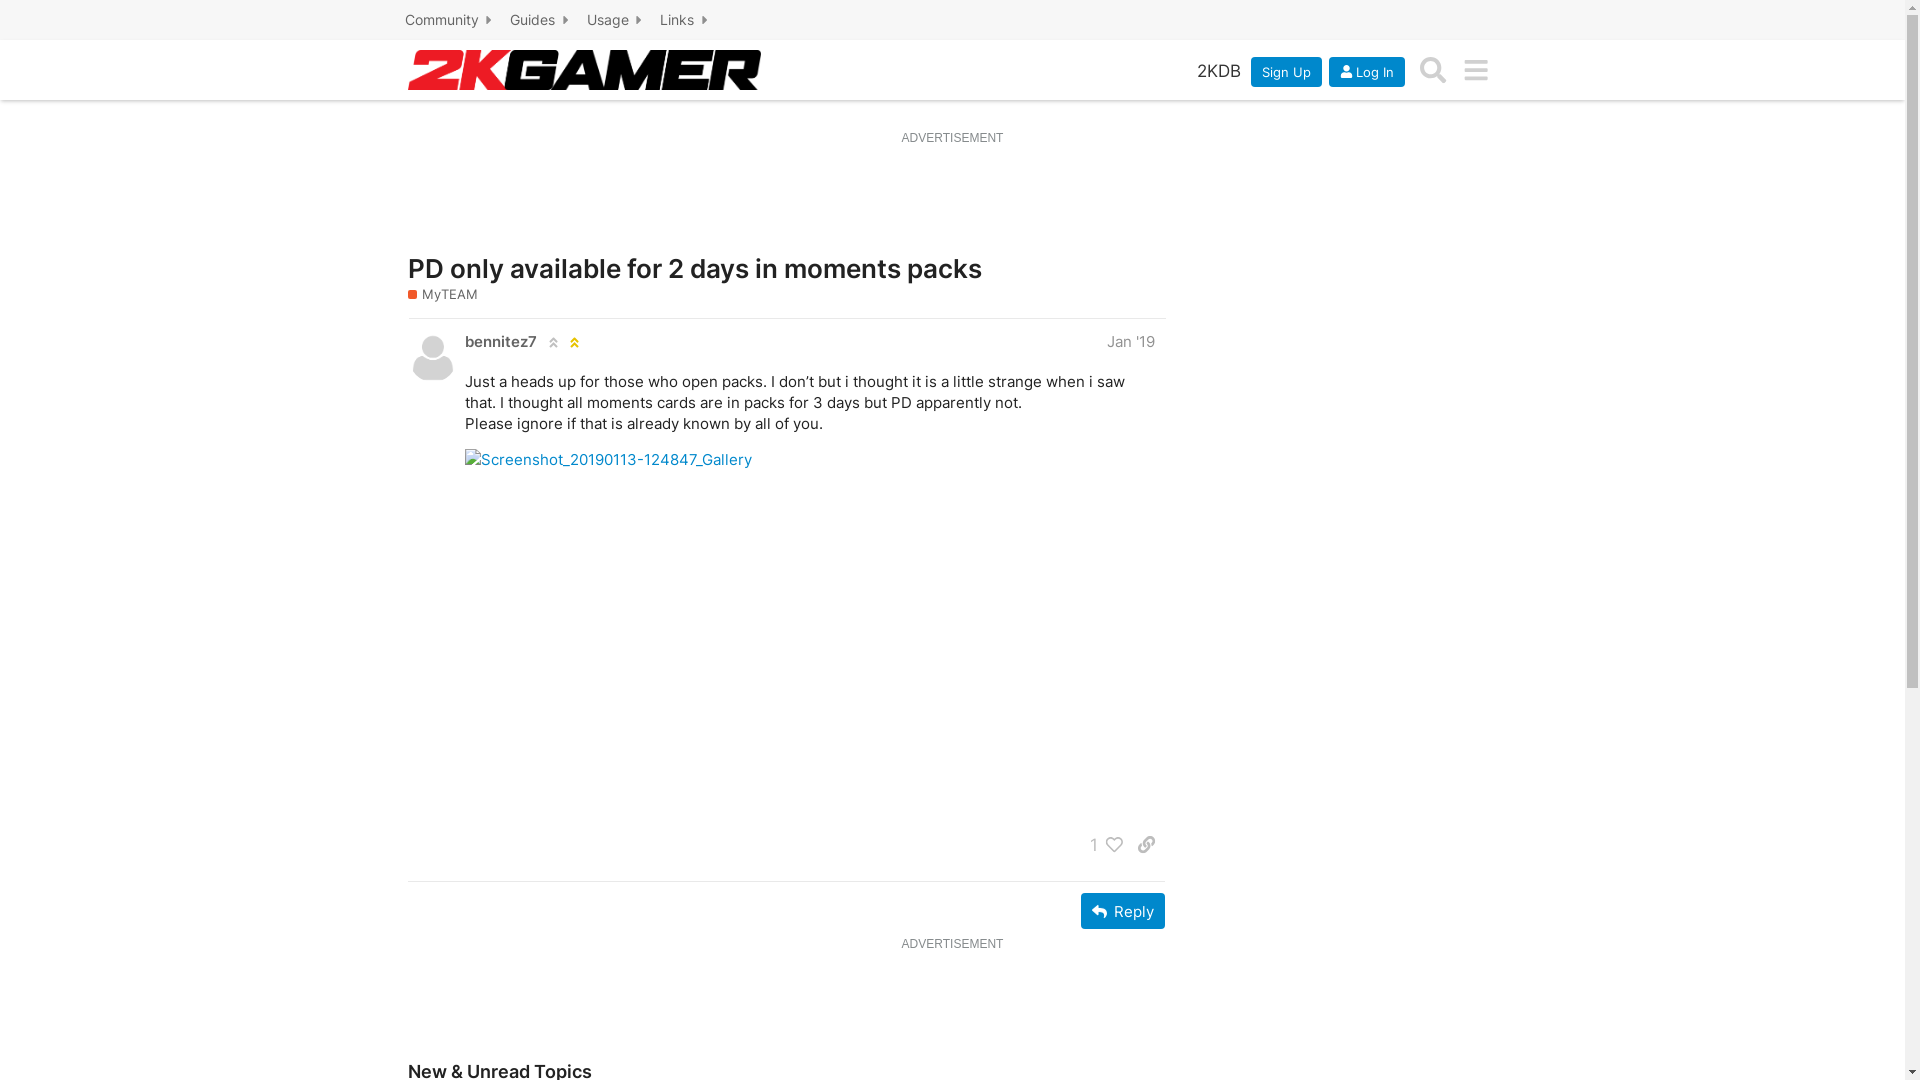 The width and height of the screenshot is (1920, 1080). What do you see at coordinates (1286, 71) in the screenshot?
I see `Sign Up` at bounding box center [1286, 71].